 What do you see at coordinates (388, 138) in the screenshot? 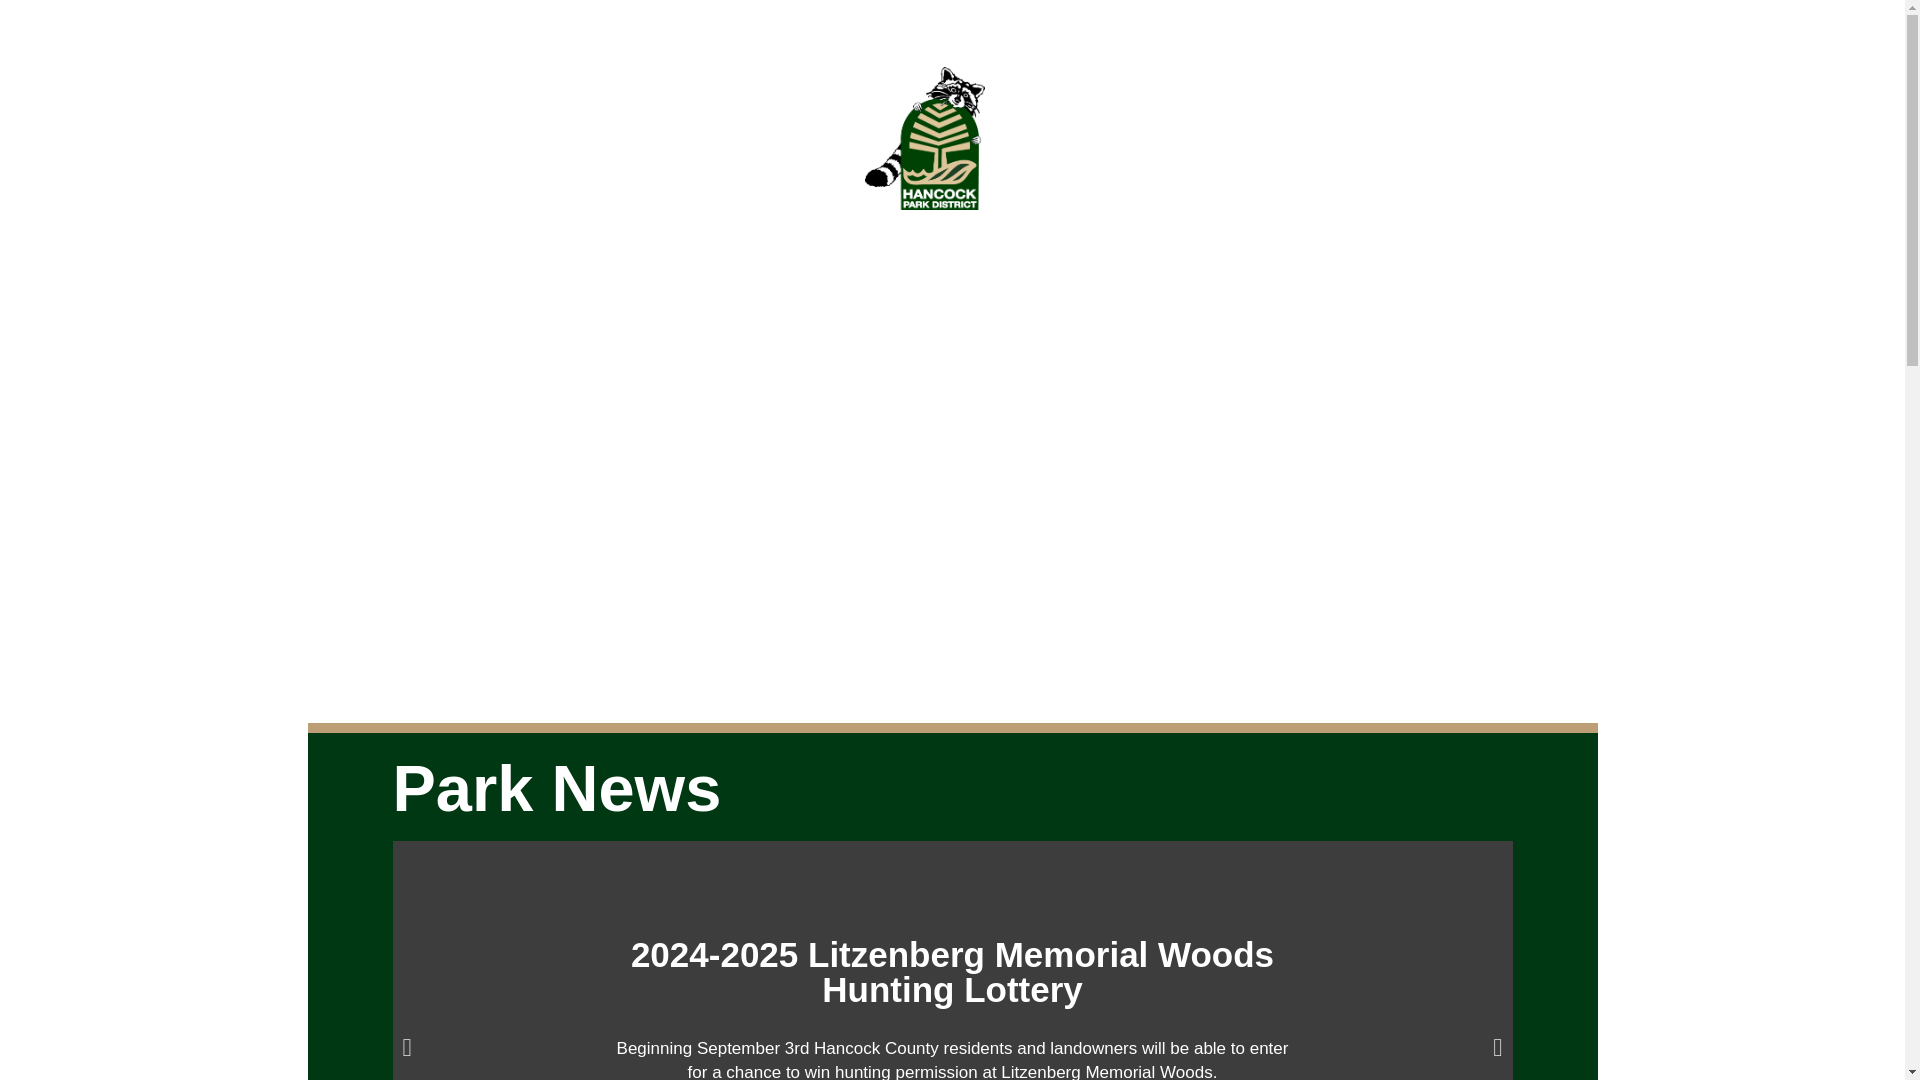
I see `ABOUT` at bounding box center [388, 138].